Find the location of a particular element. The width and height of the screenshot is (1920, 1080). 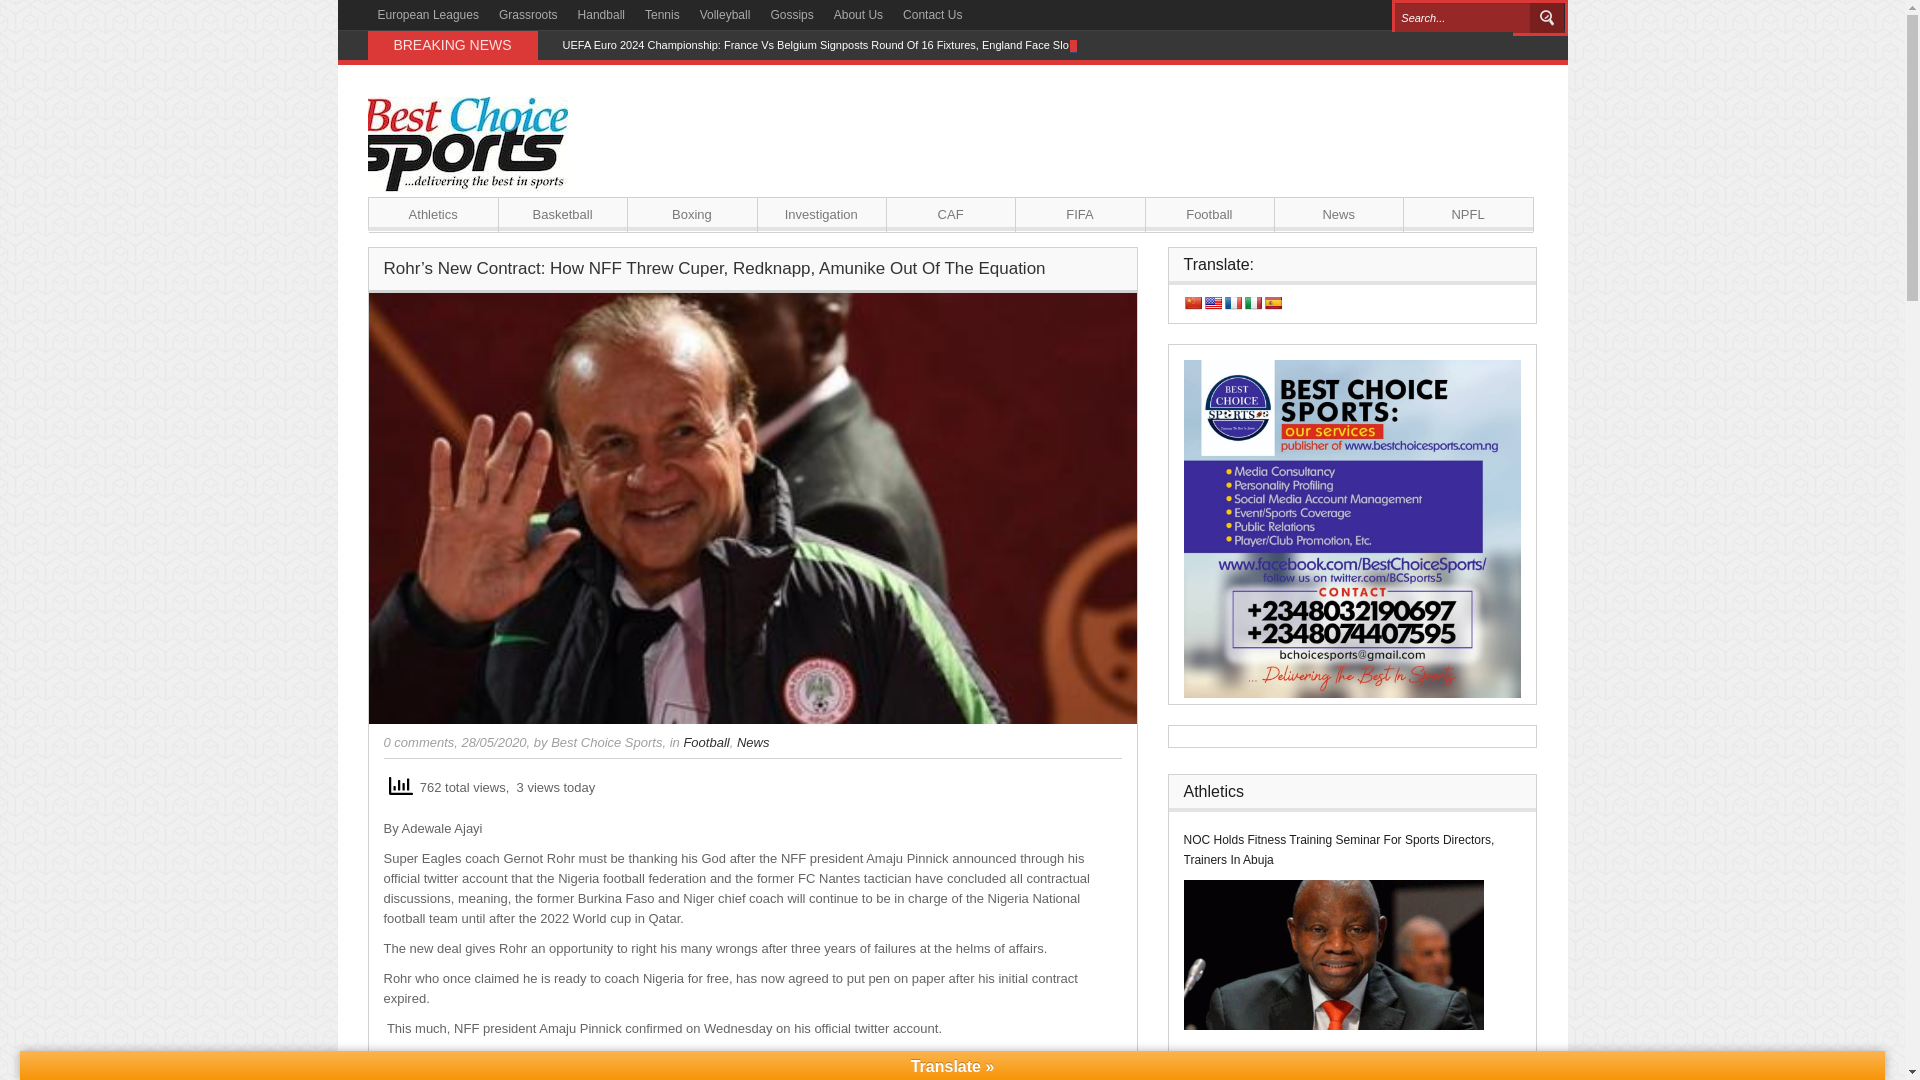

Football is located at coordinates (1209, 214).